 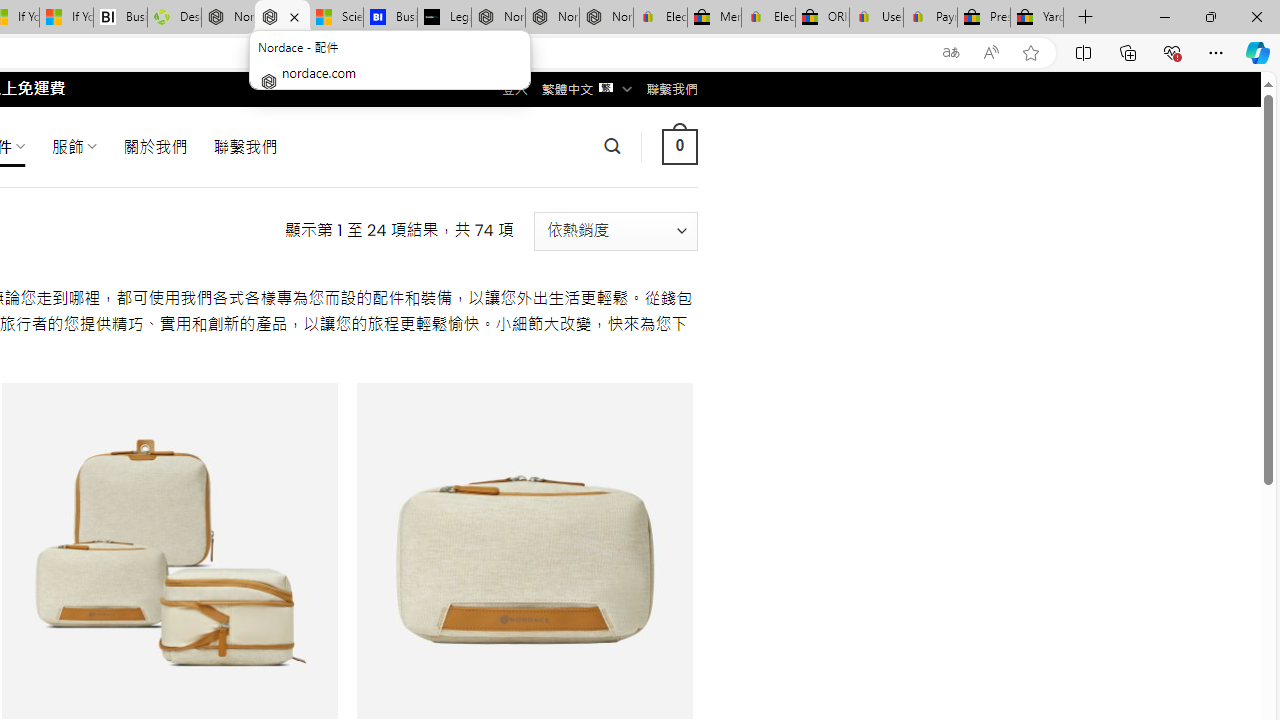 I want to click on Show translate options, so click(x=950, y=53).